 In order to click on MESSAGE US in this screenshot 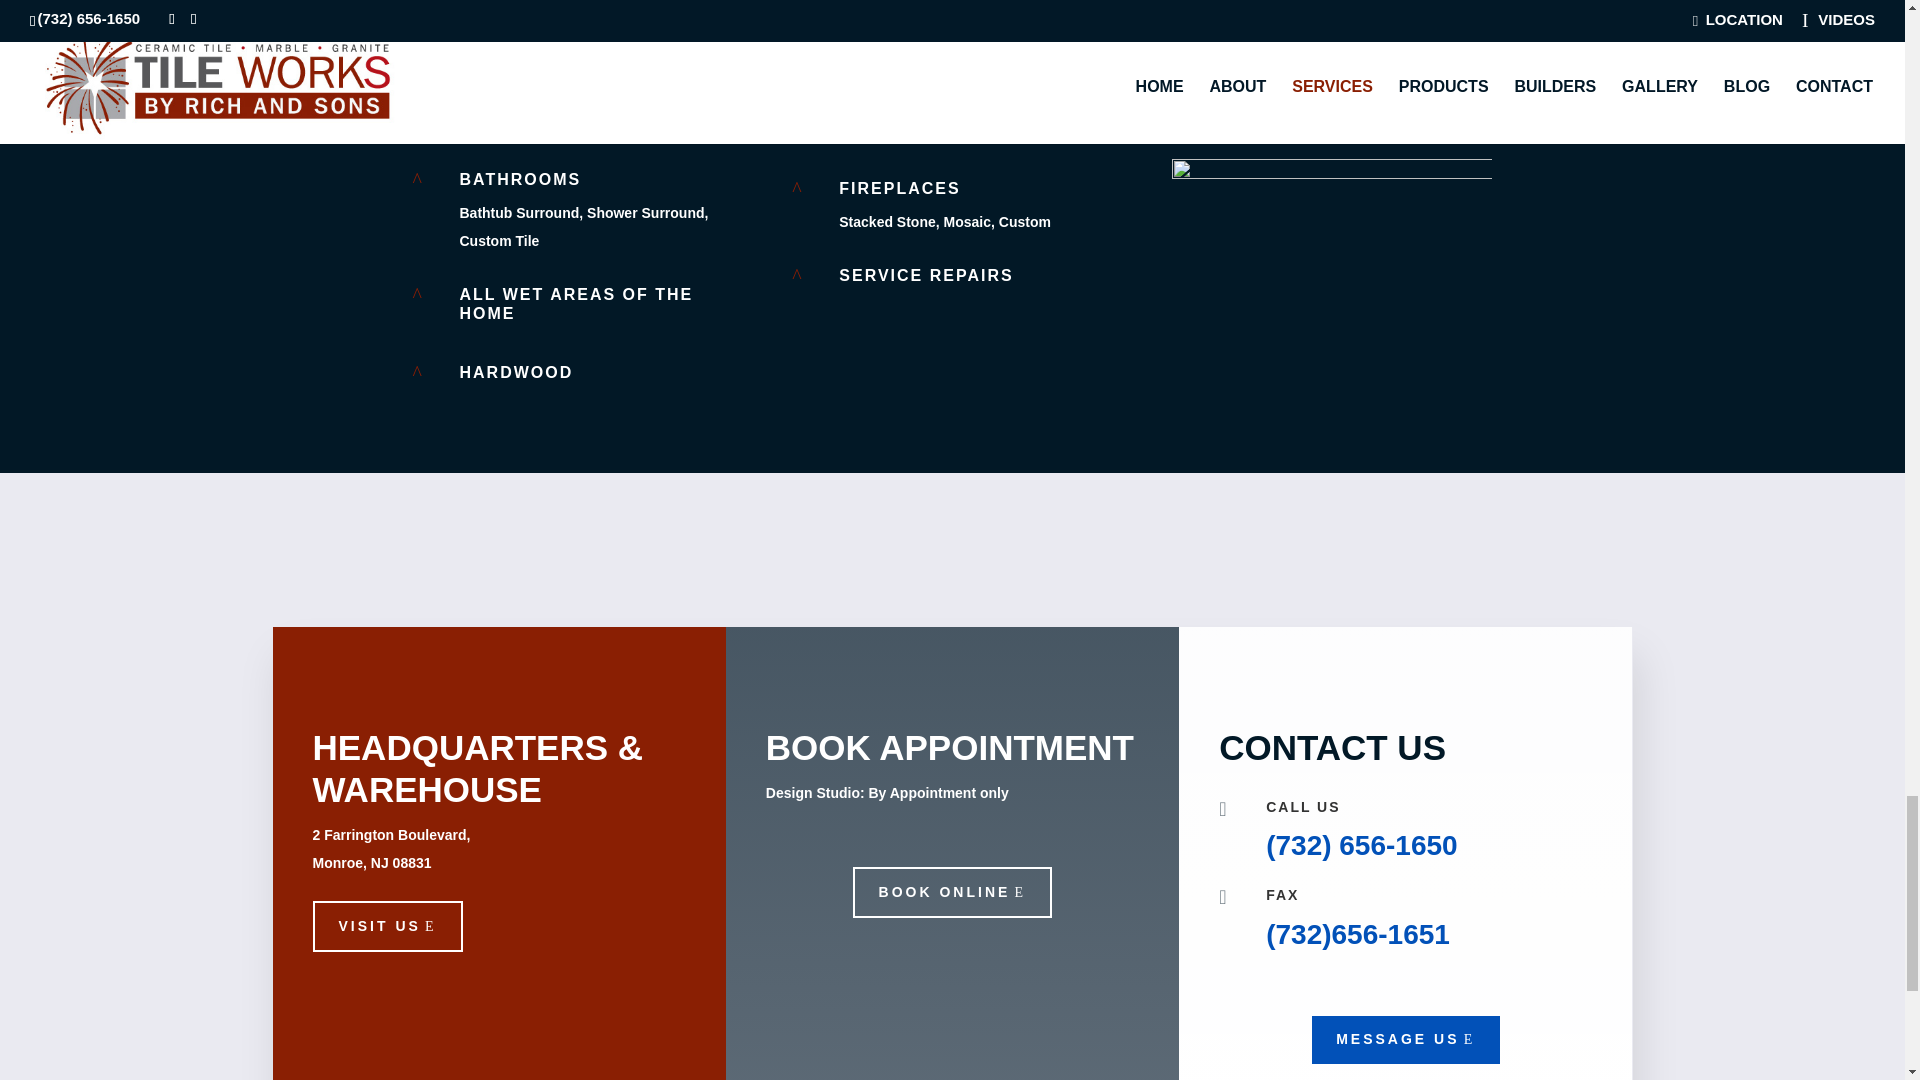, I will do `click(1405, 1040)`.